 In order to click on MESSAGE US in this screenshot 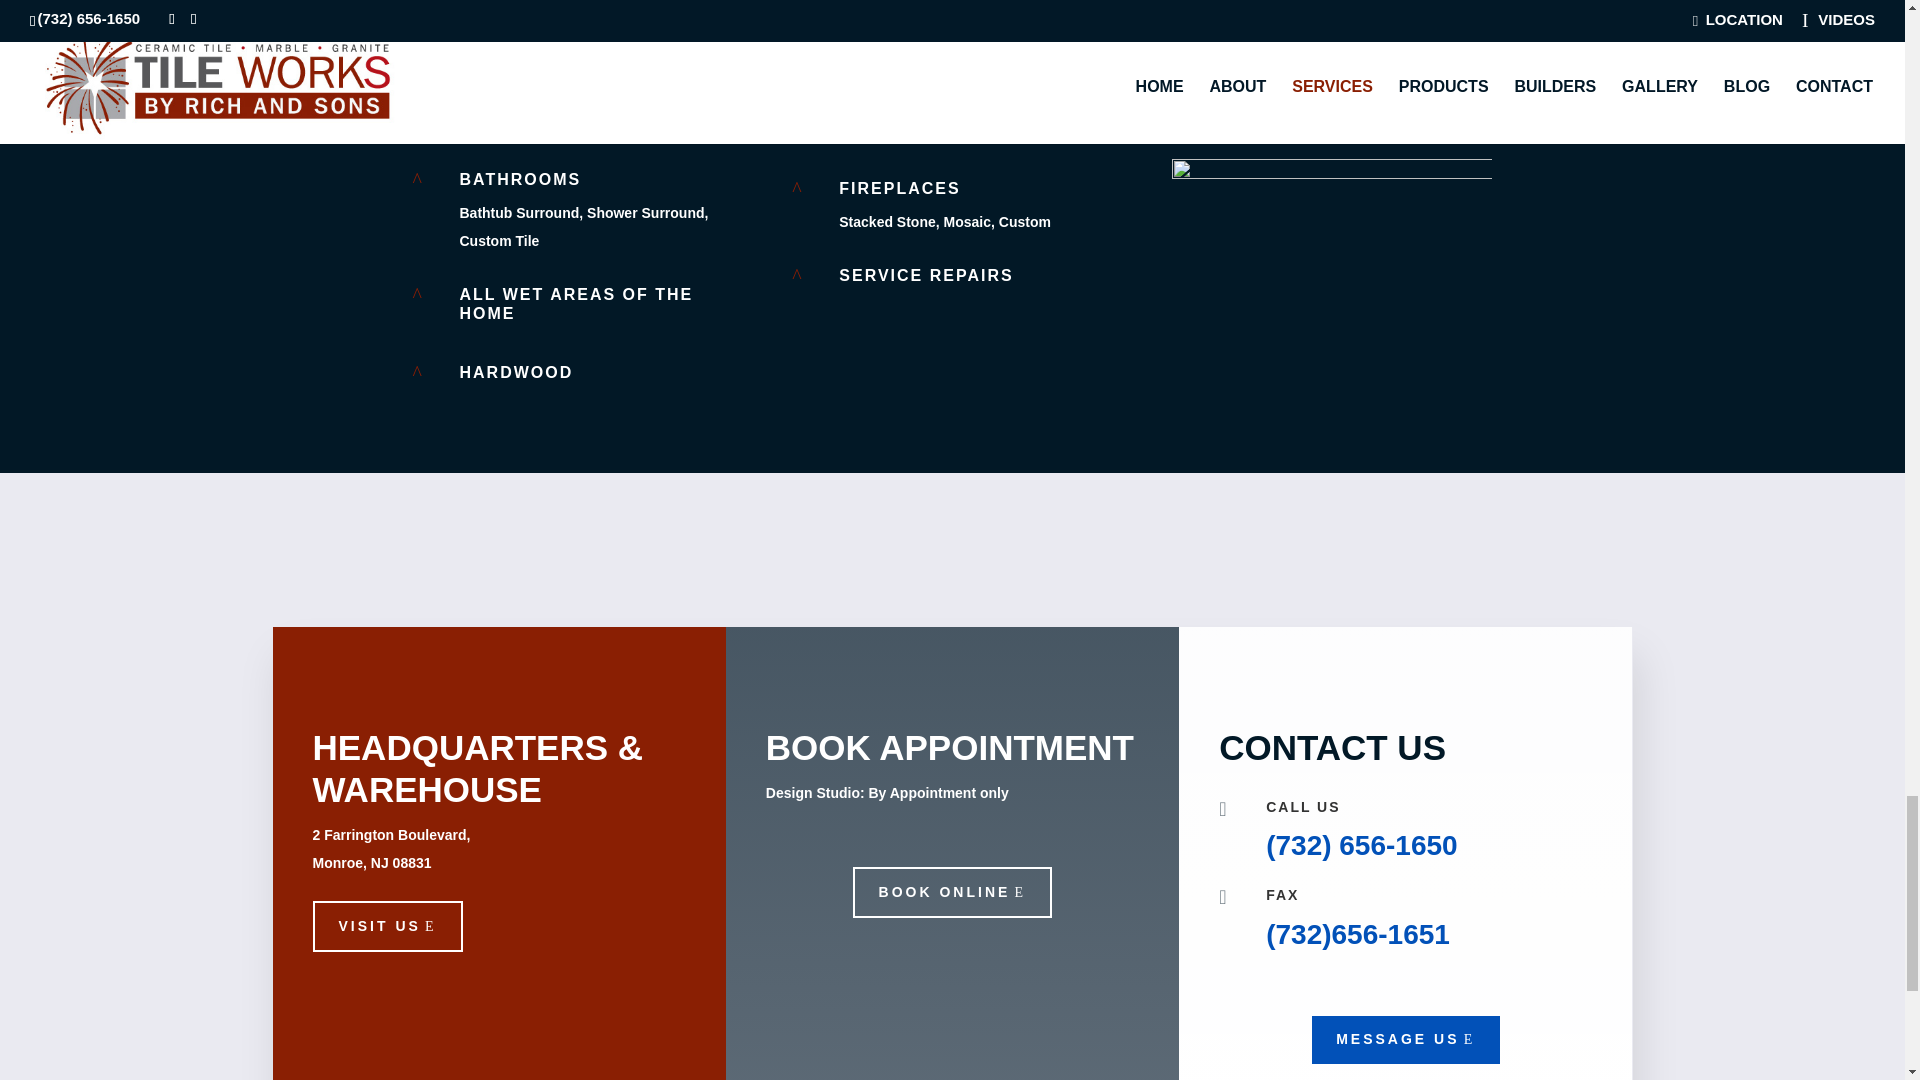, I will do `click(1405, 1040)`.